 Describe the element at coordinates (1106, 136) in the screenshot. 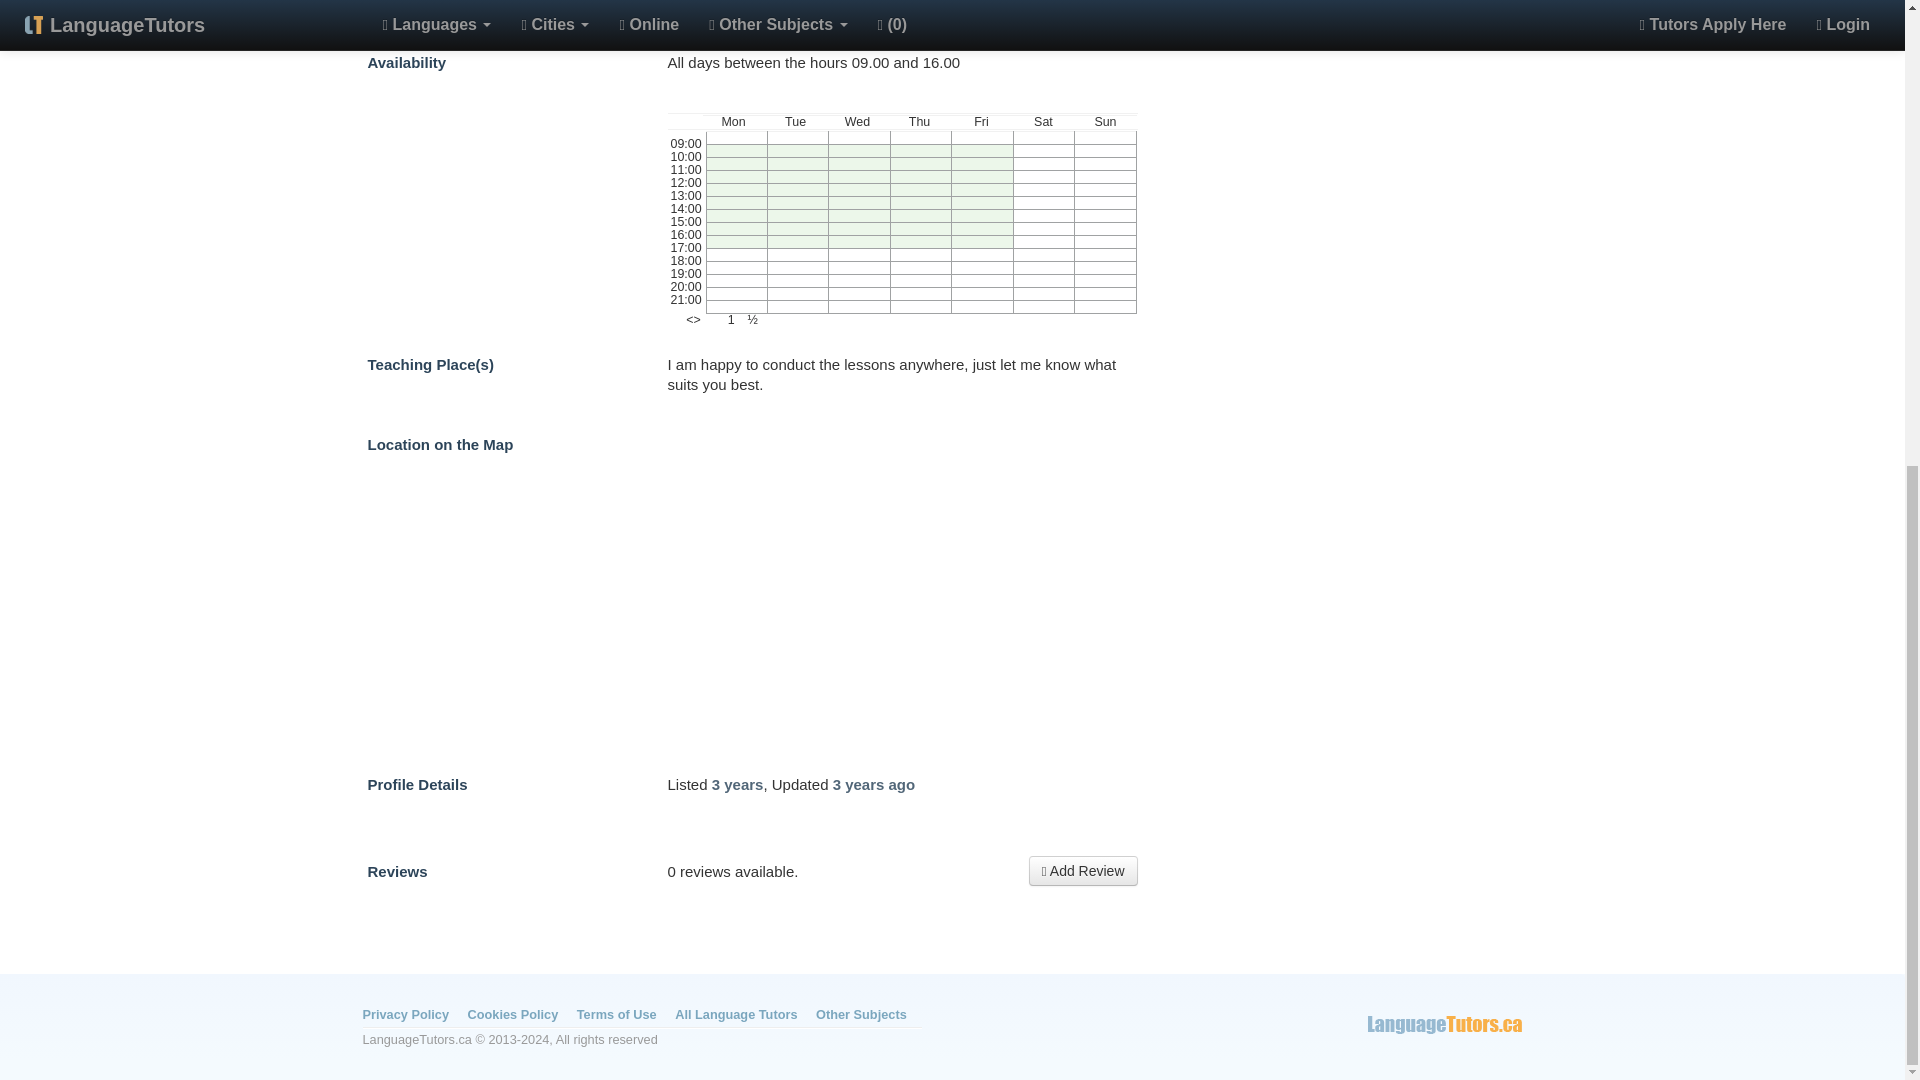

I see `Sun 08:00 - 09:00` at that location.